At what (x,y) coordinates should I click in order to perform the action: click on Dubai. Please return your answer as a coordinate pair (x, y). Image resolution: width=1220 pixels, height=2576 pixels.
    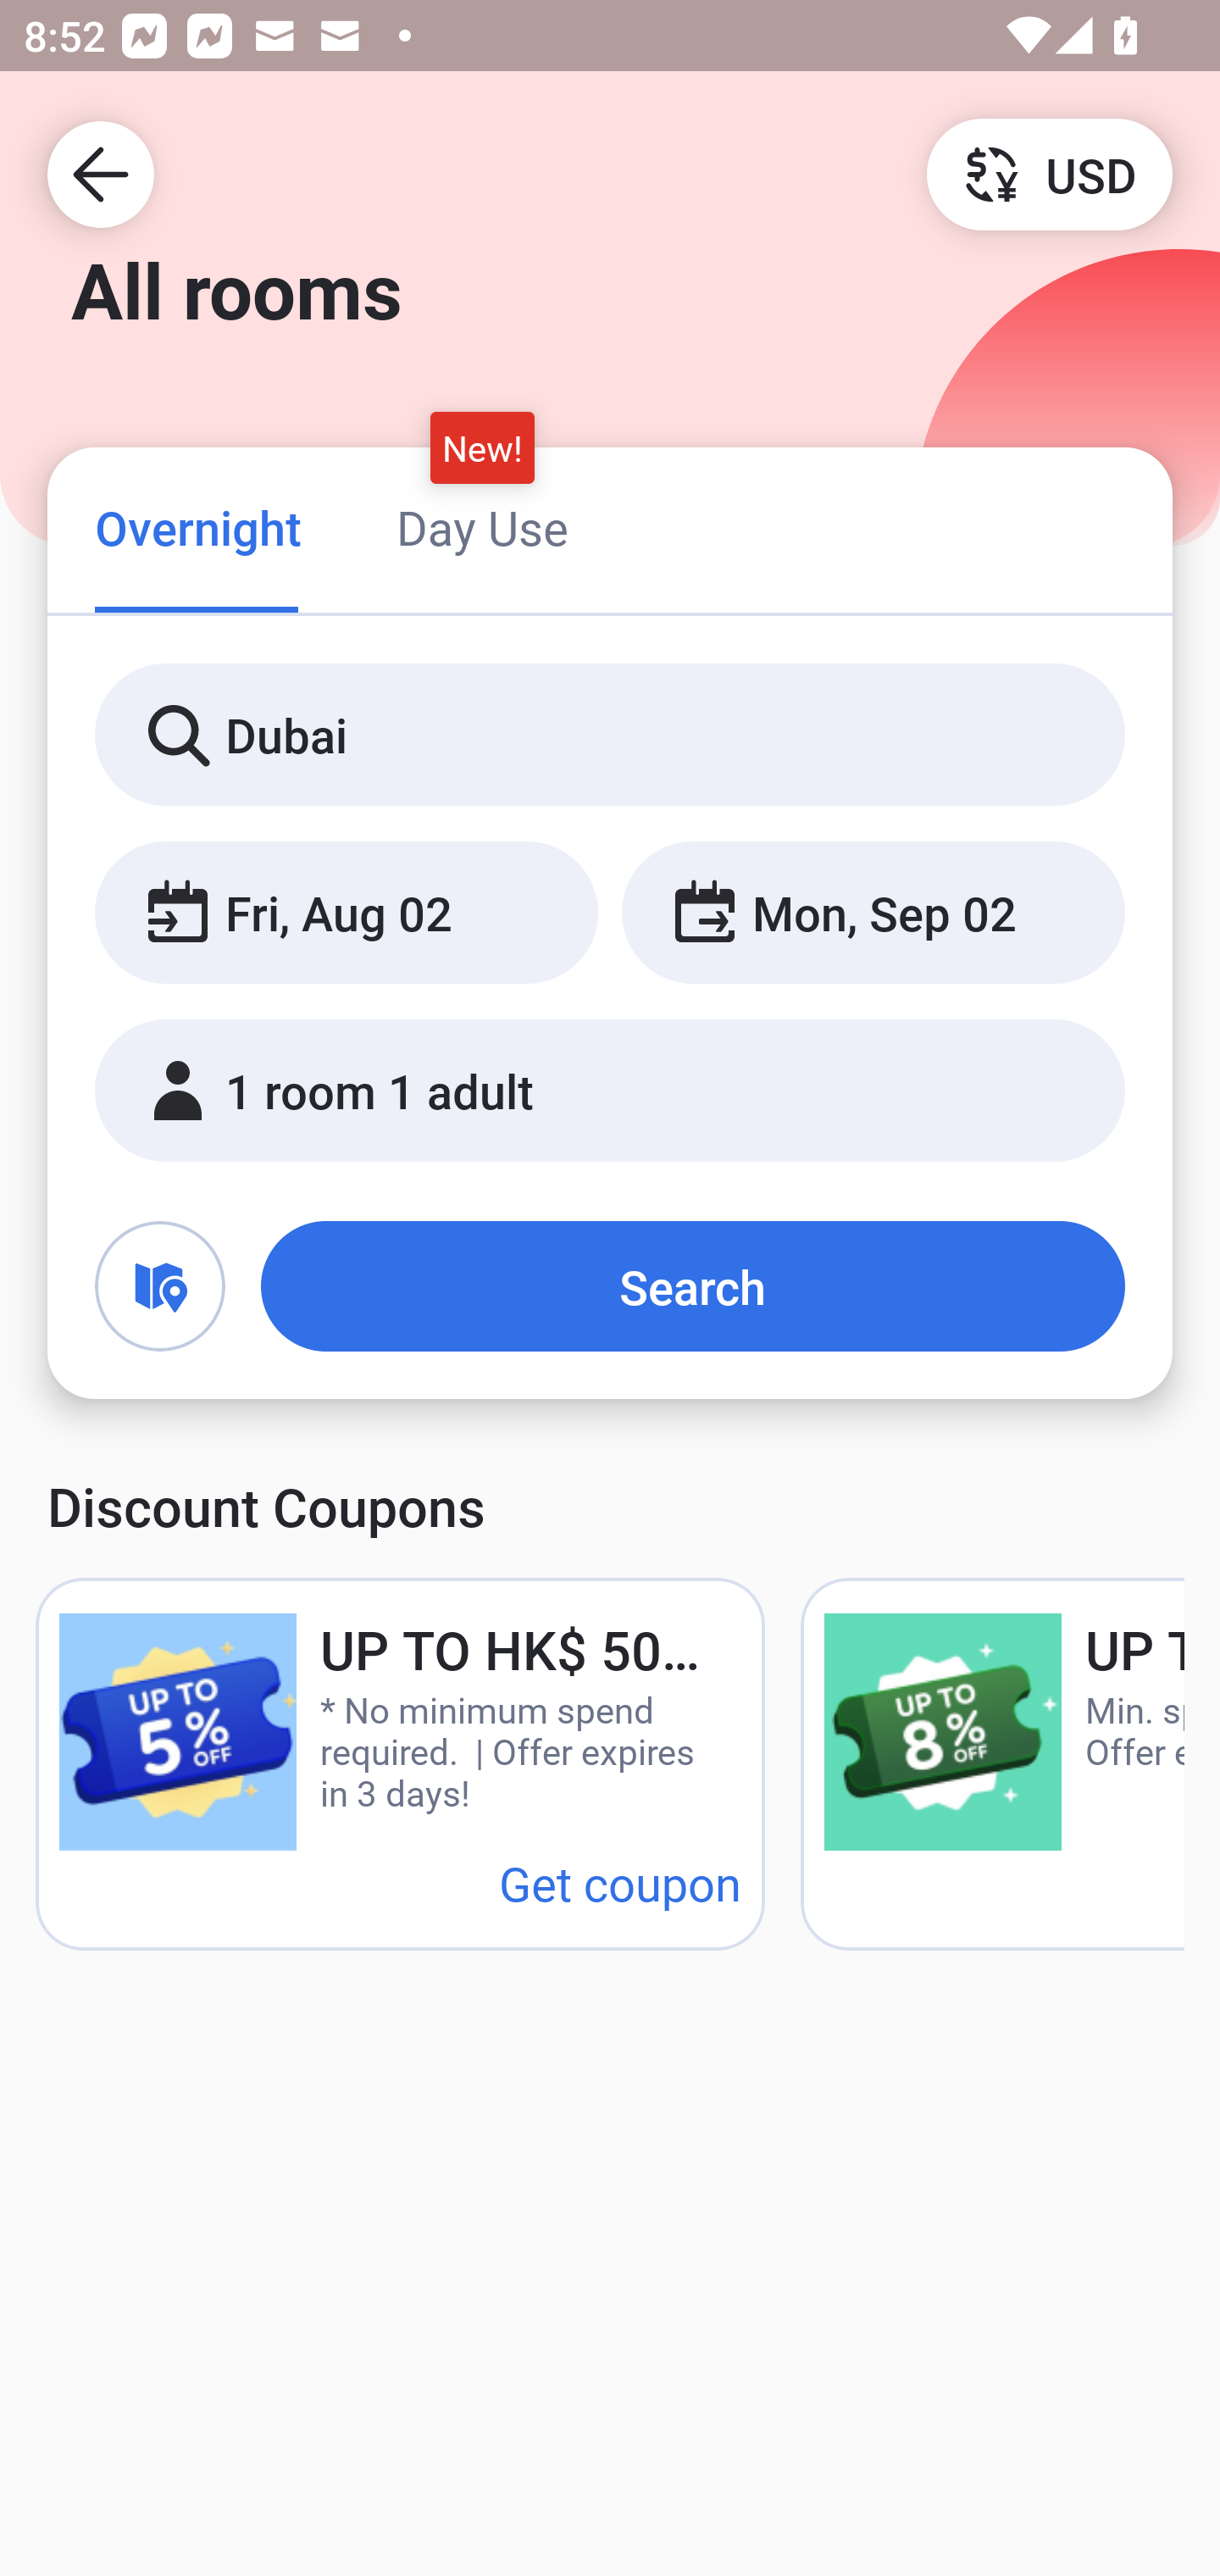
    Looking at the image, I should click on (610, 736).